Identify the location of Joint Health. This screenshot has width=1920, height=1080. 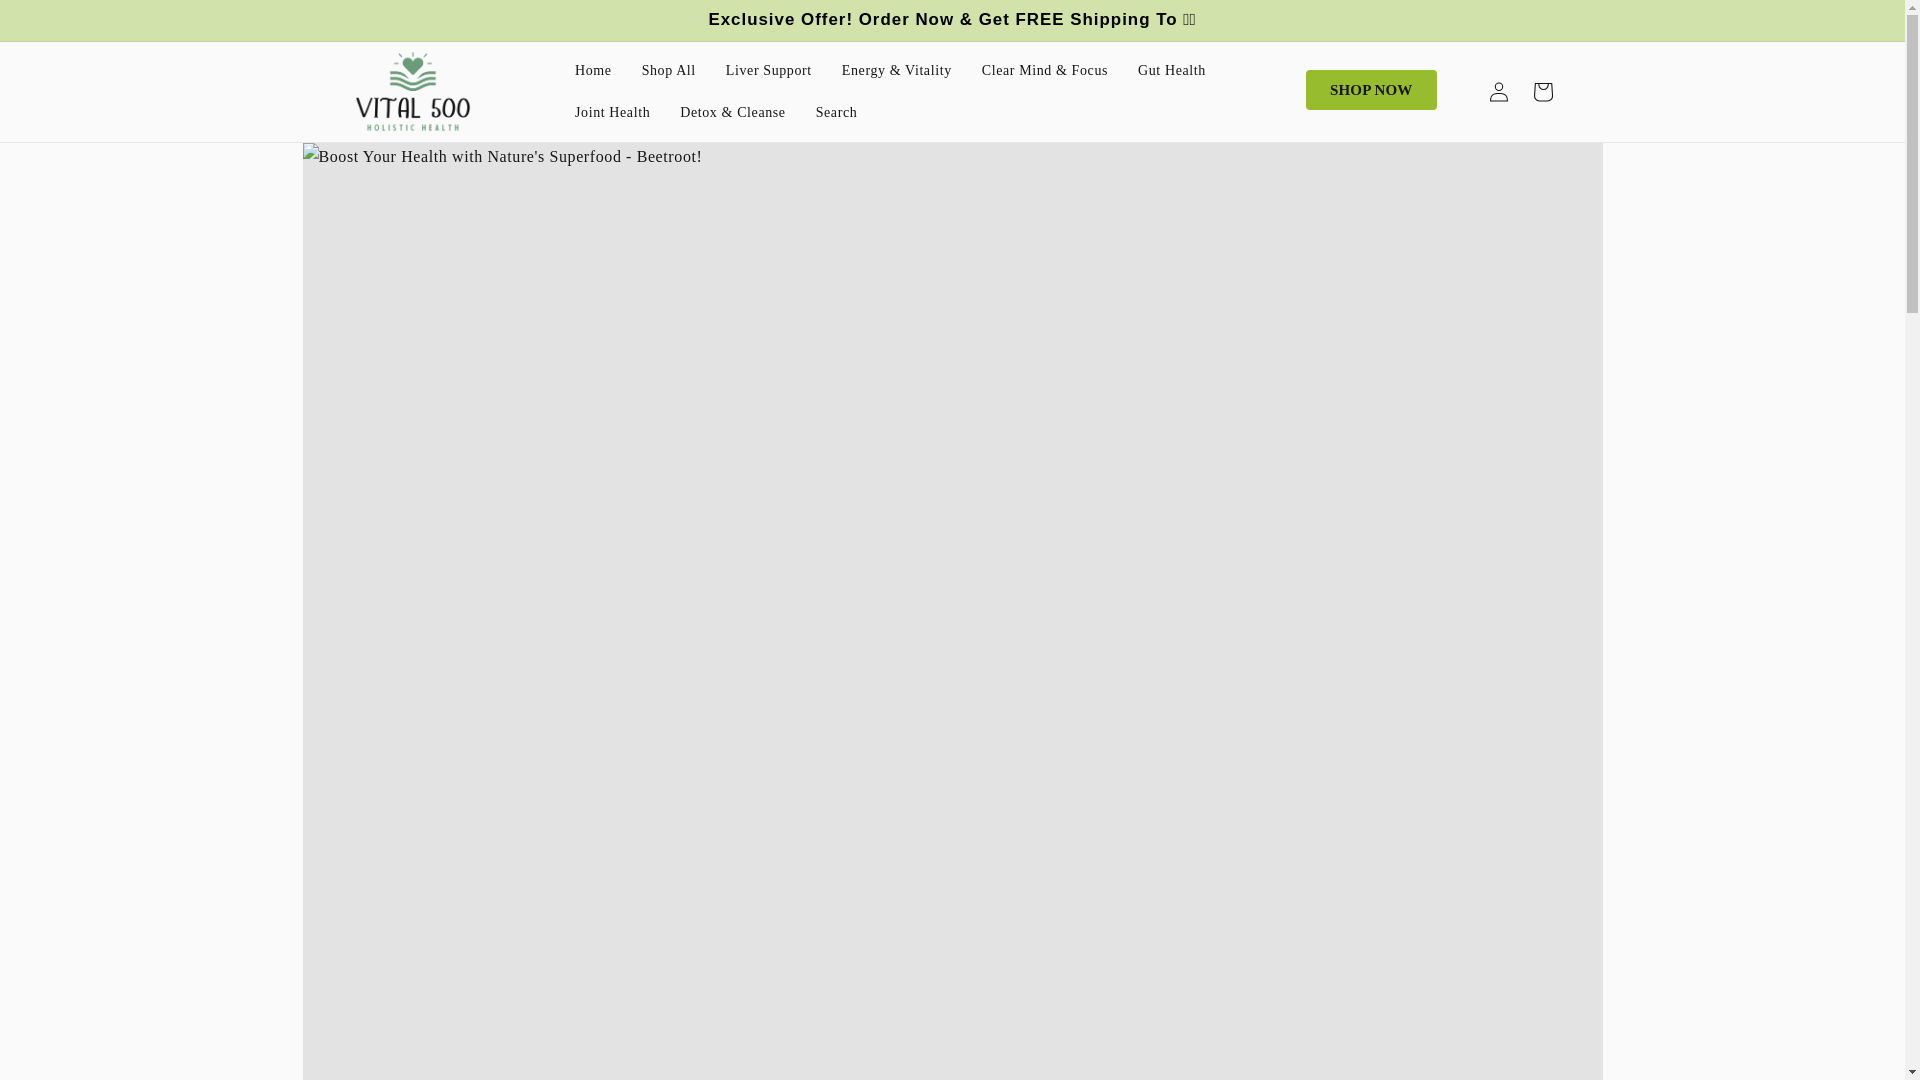
(612, 112).